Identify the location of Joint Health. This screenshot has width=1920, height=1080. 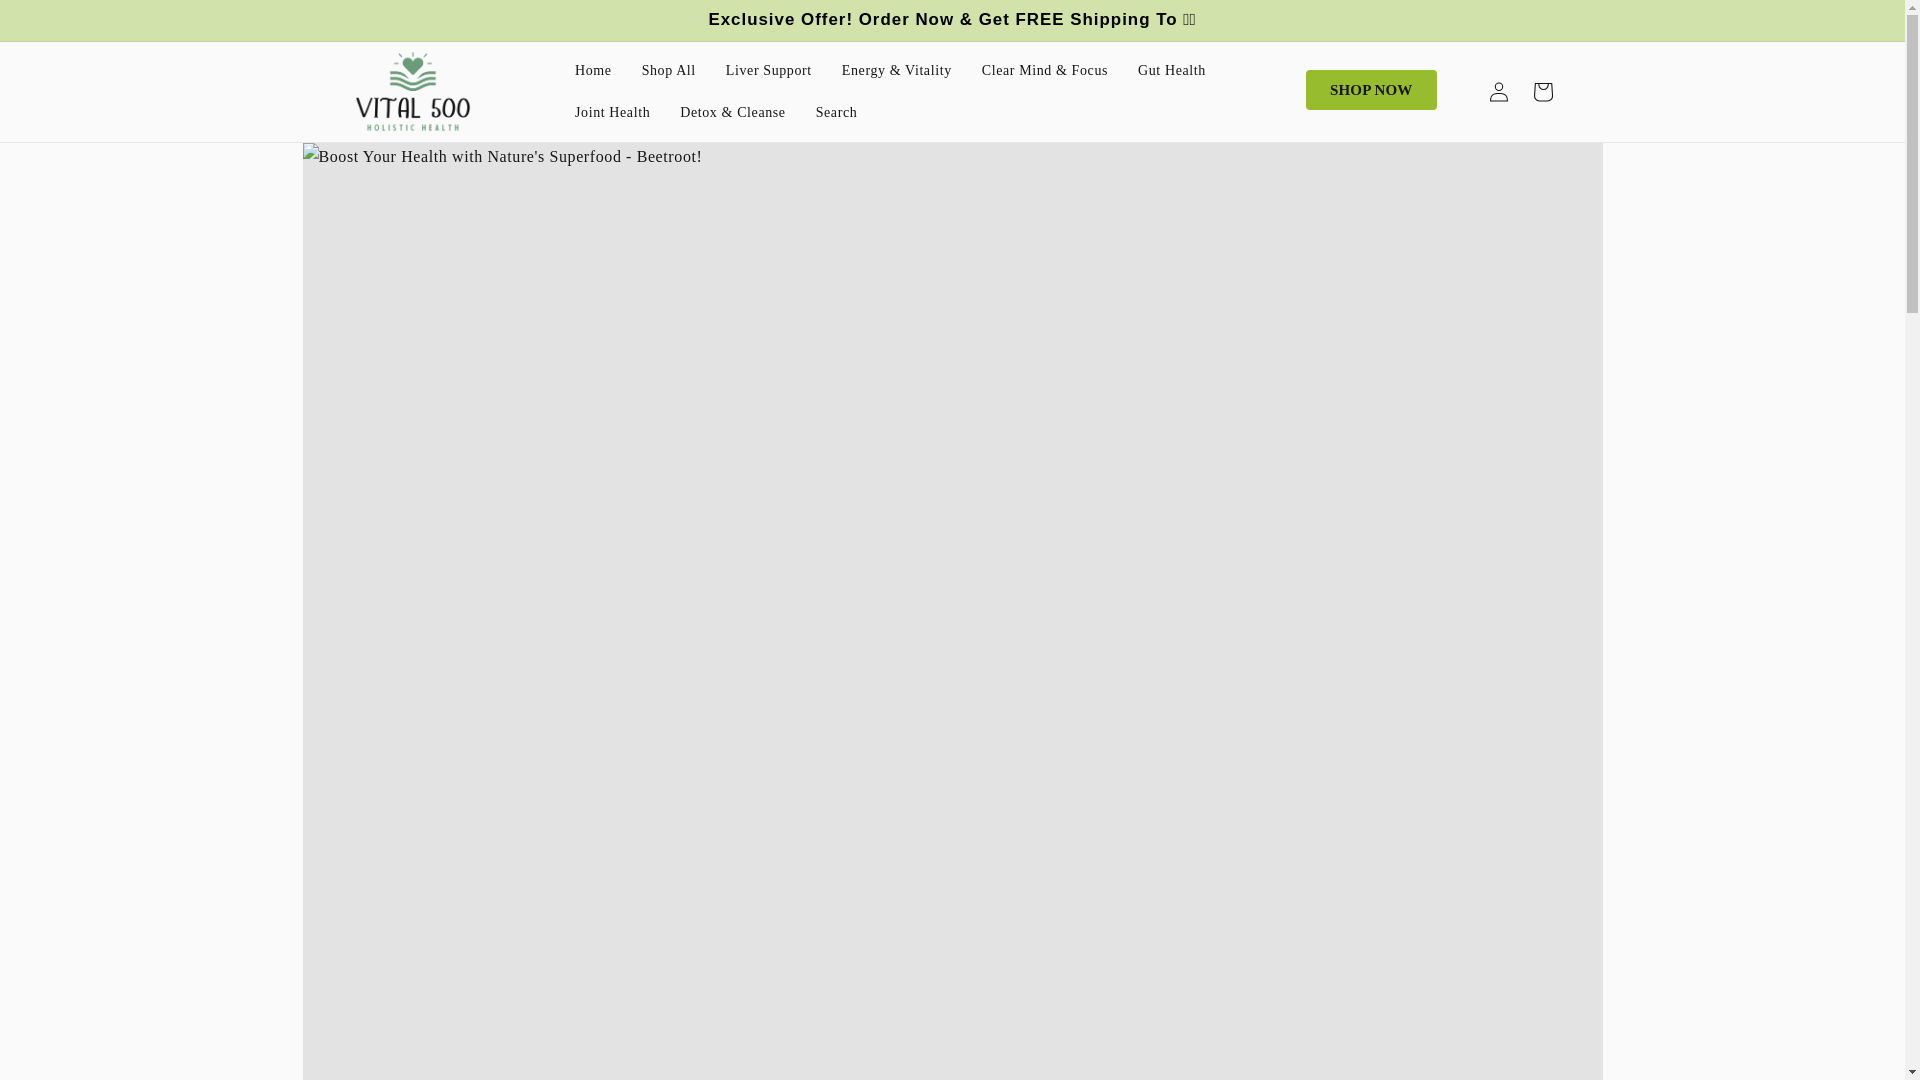
(612, 112).